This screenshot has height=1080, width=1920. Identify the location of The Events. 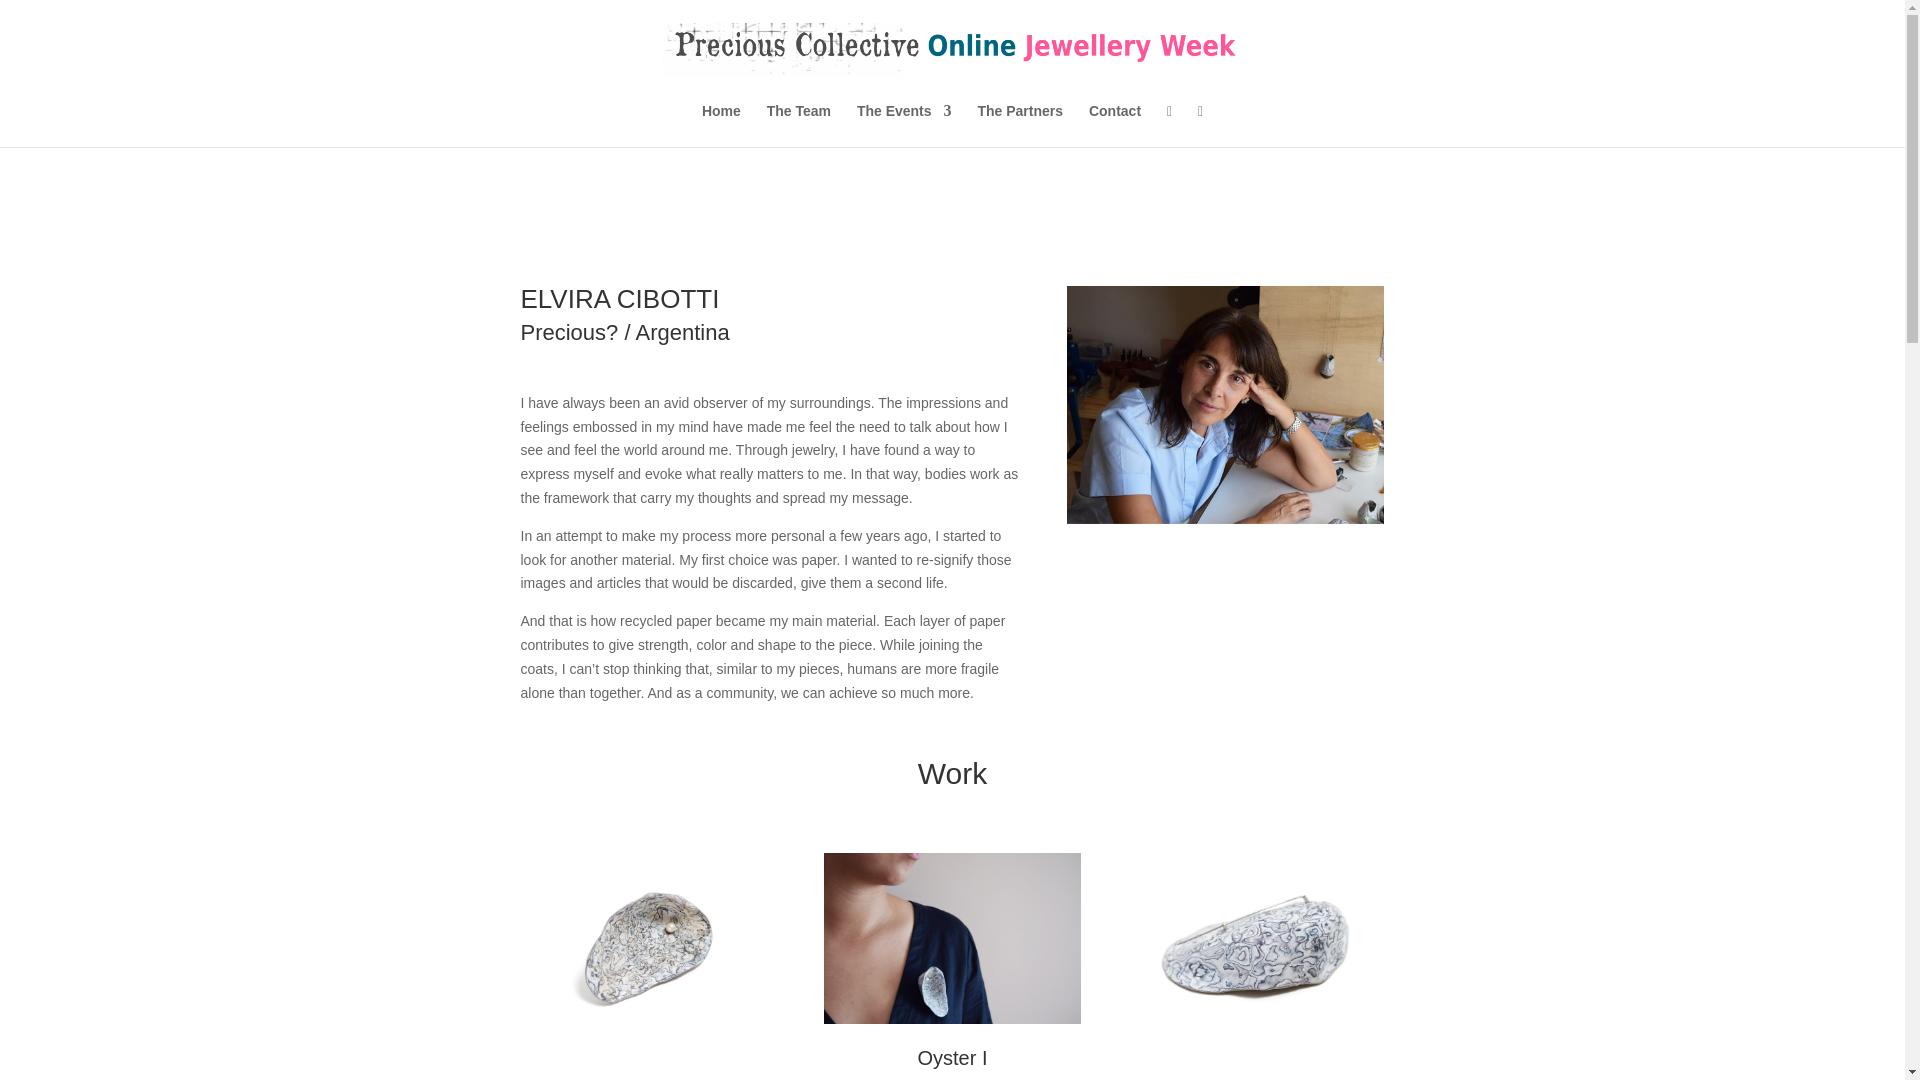
(904, 124).